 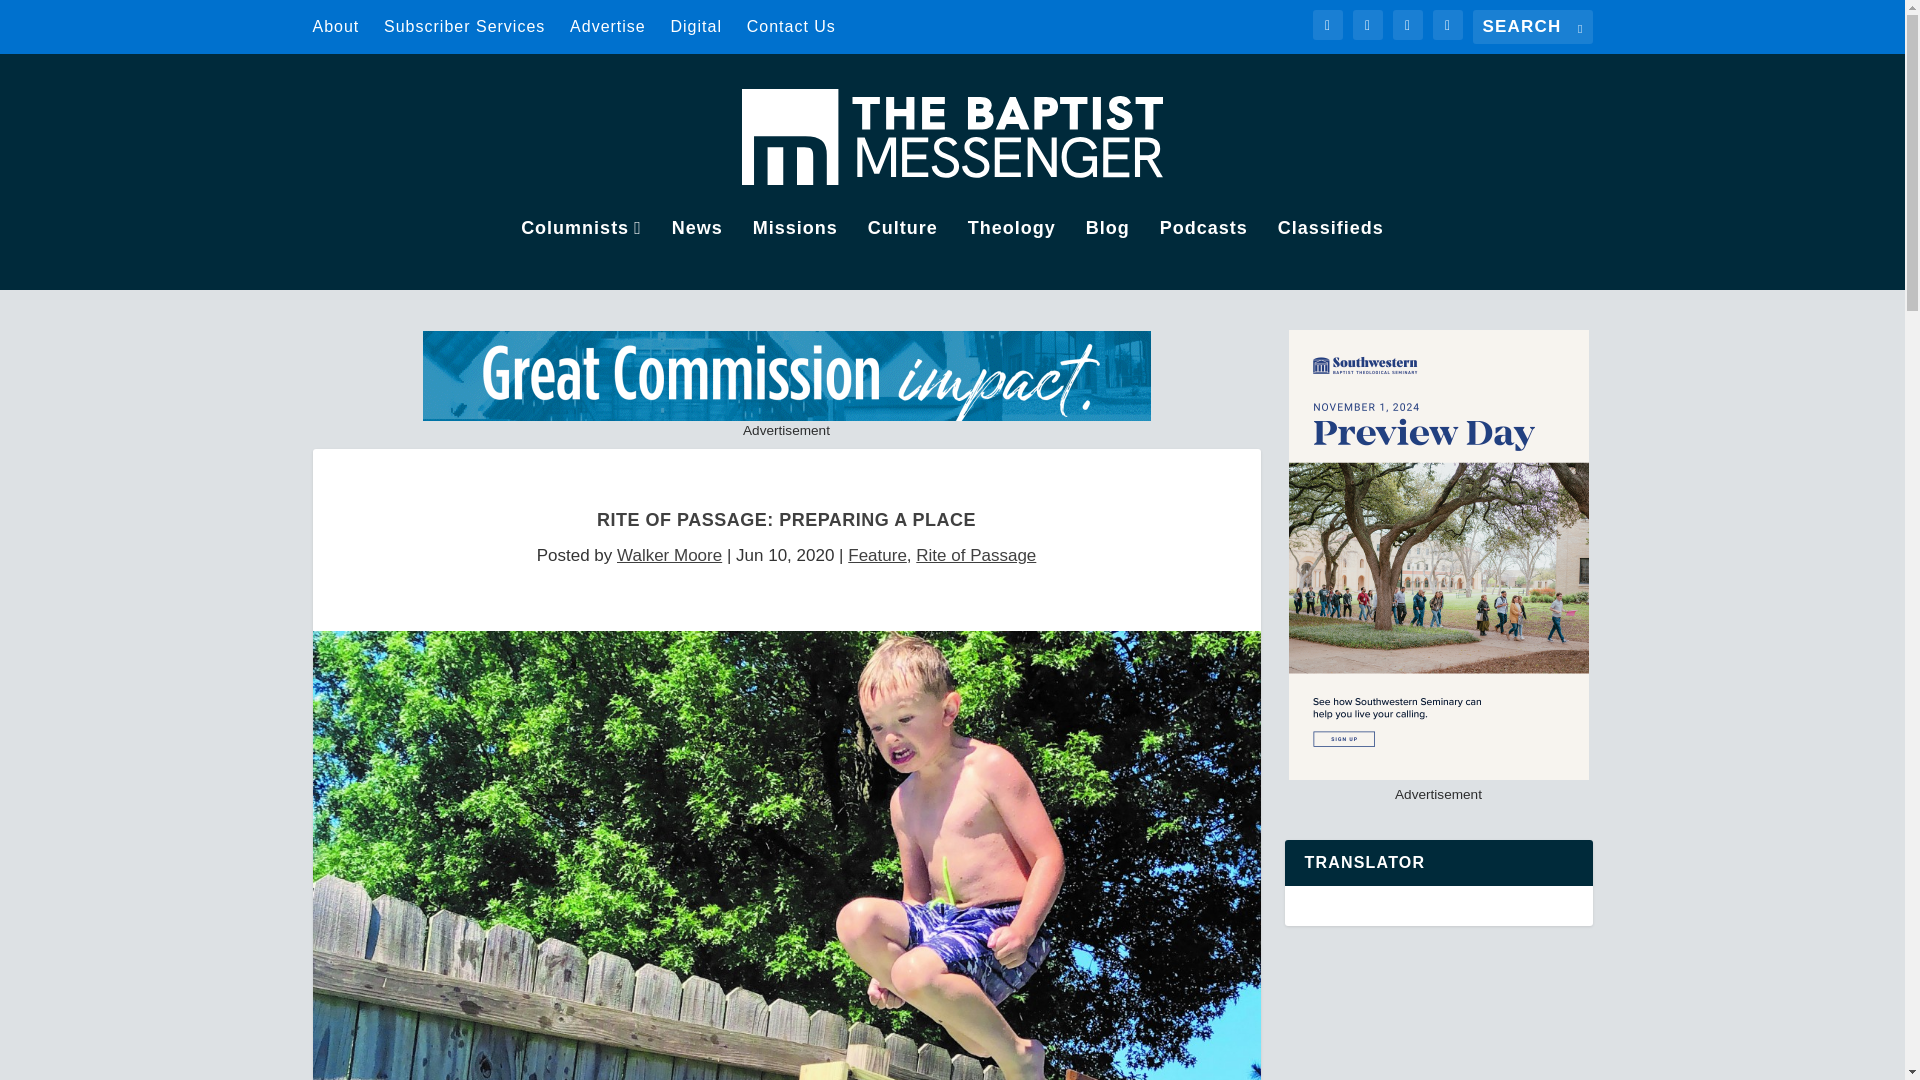 What do you see at coordinates (668, 555) in the screenshot?
I see `Walker Moore` at bounding box center [668, 555].